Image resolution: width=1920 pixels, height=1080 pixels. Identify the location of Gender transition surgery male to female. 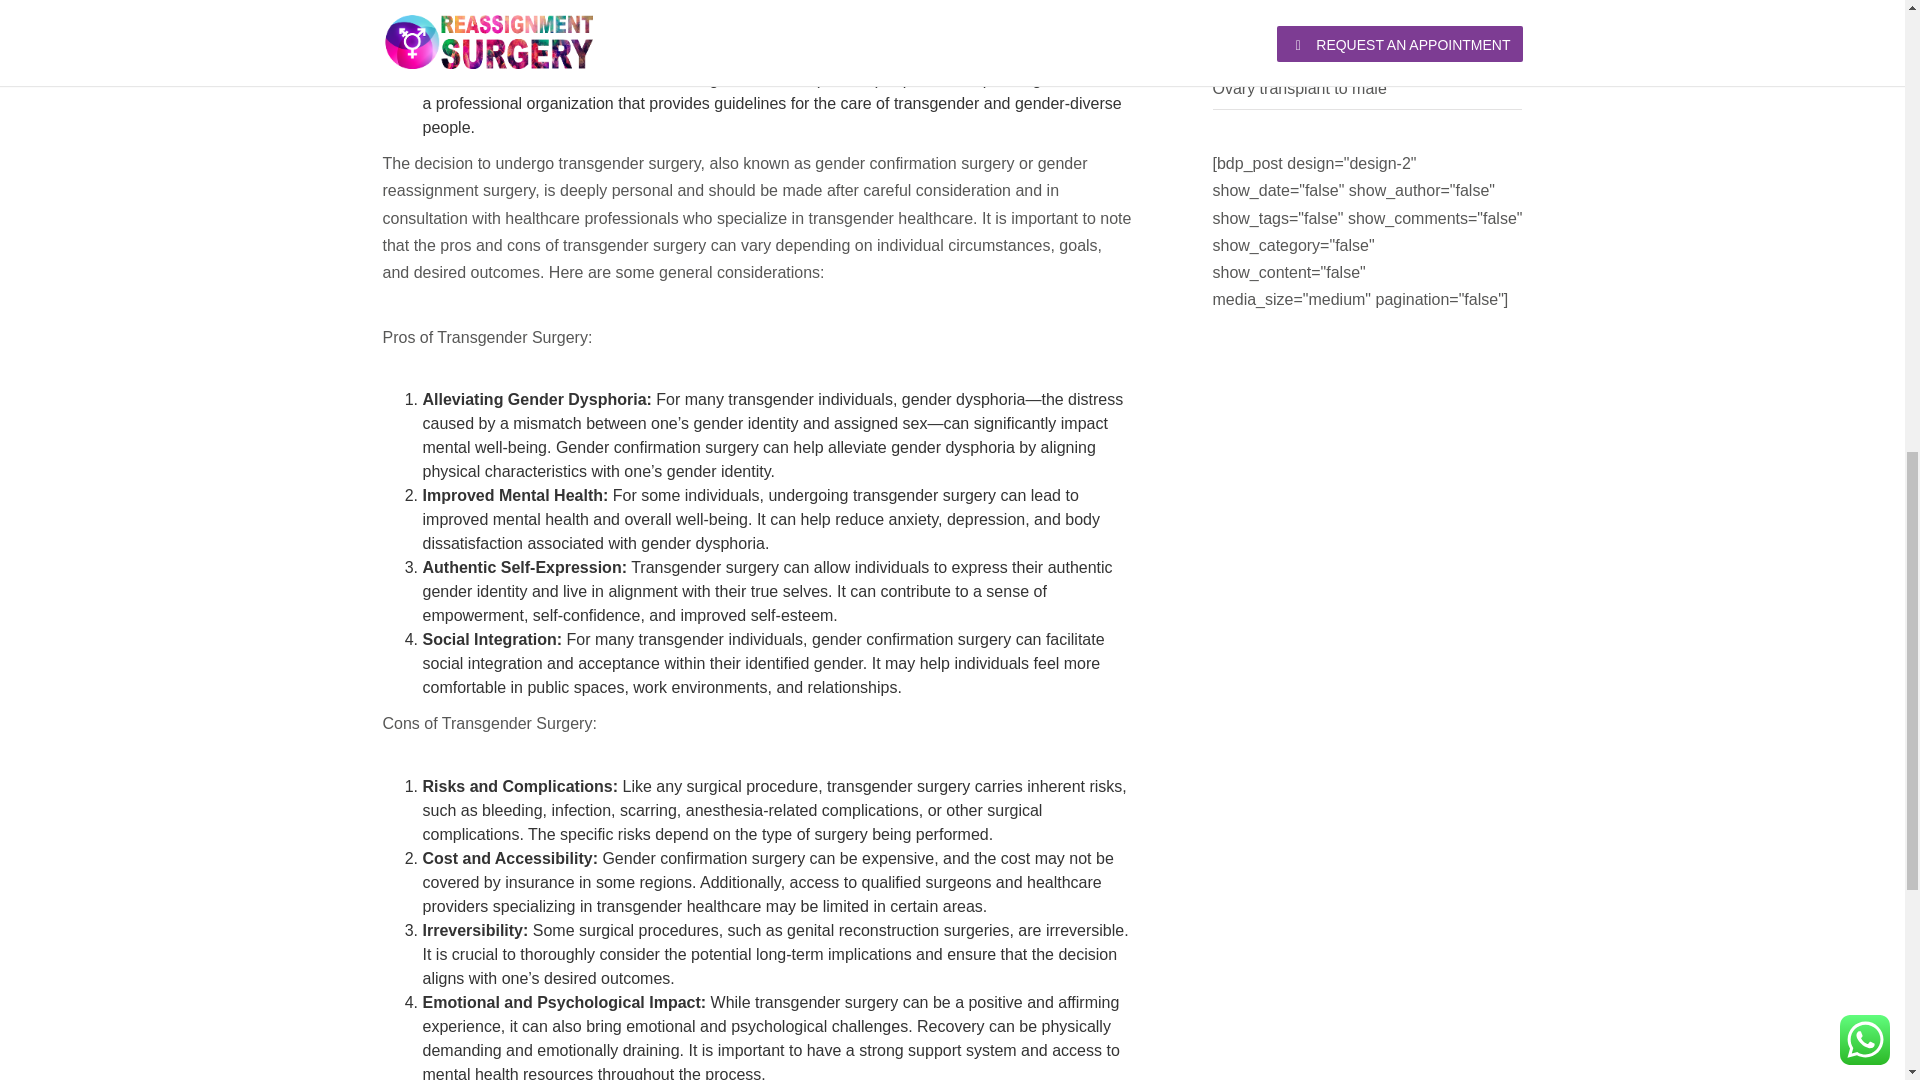
(1356, 8).